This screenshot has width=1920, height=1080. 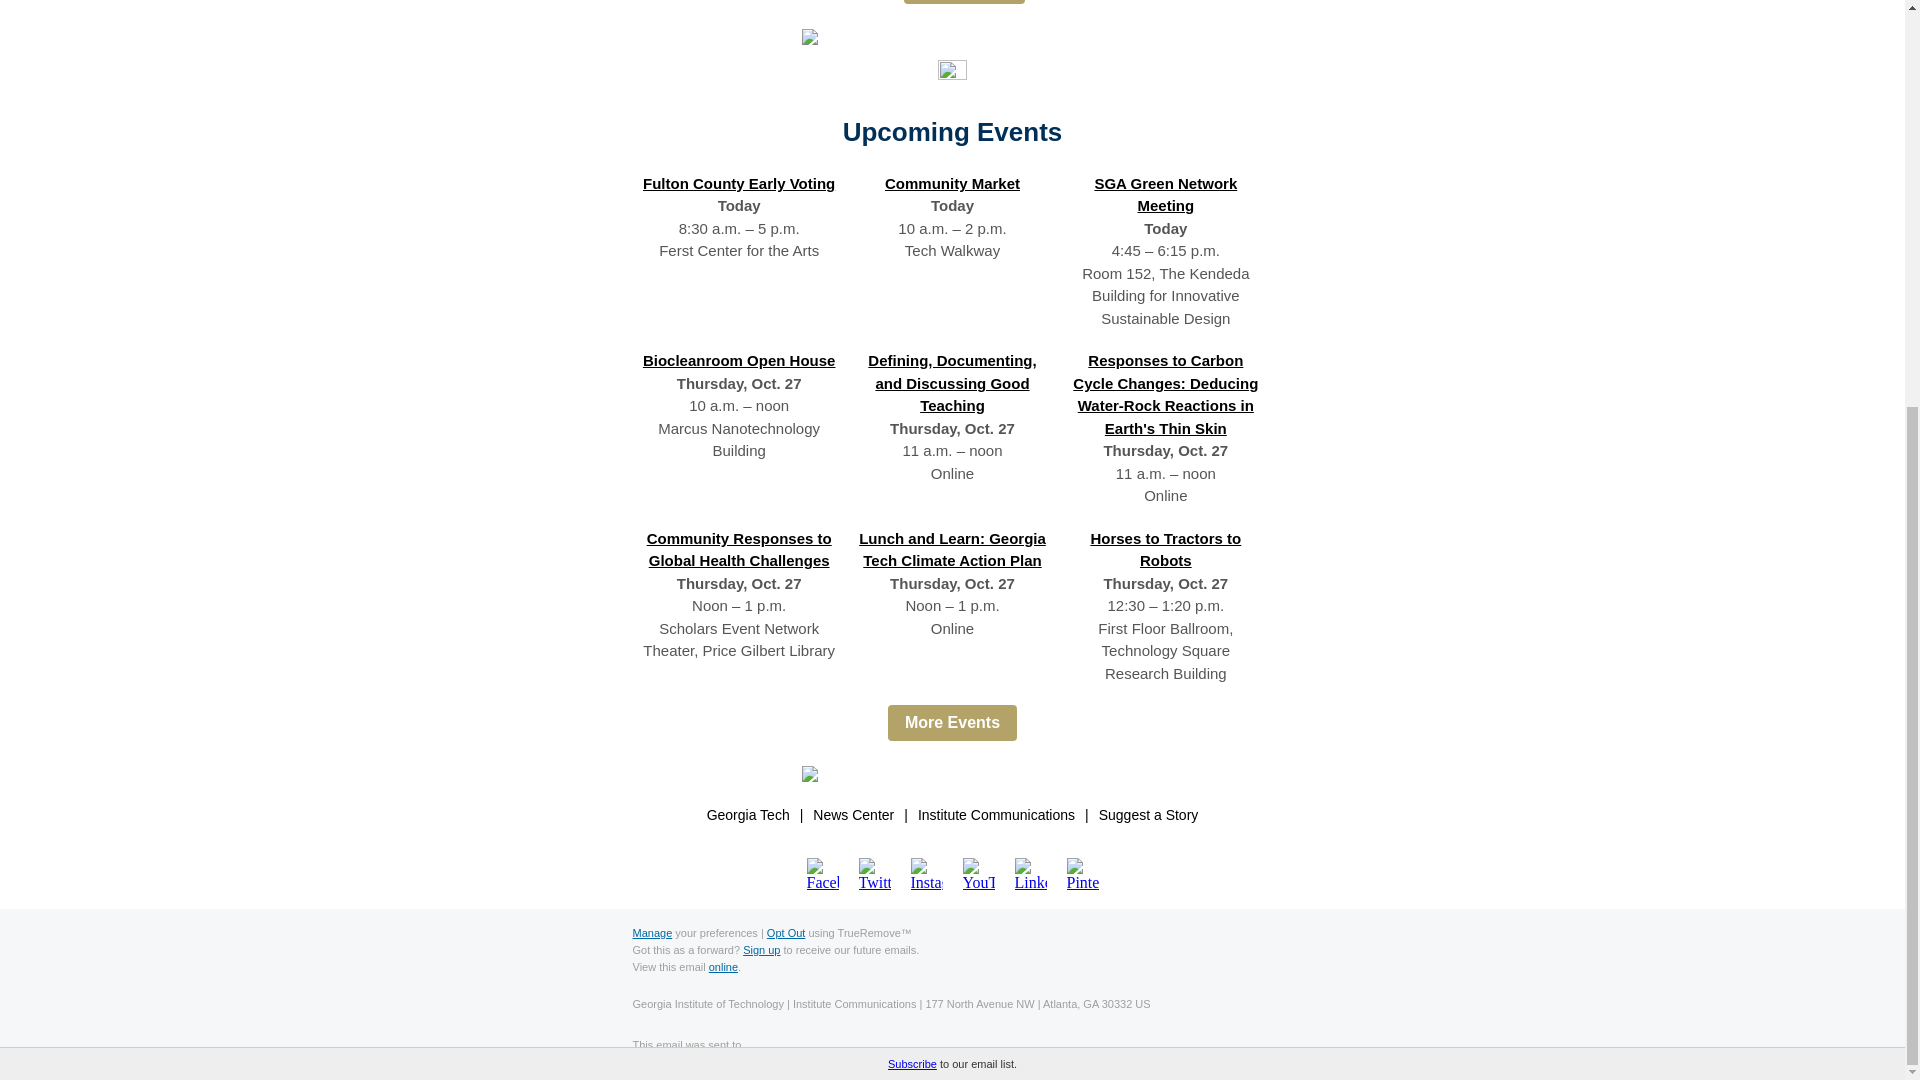 I want to click on Institute Communications, so click(x=996, y=815).